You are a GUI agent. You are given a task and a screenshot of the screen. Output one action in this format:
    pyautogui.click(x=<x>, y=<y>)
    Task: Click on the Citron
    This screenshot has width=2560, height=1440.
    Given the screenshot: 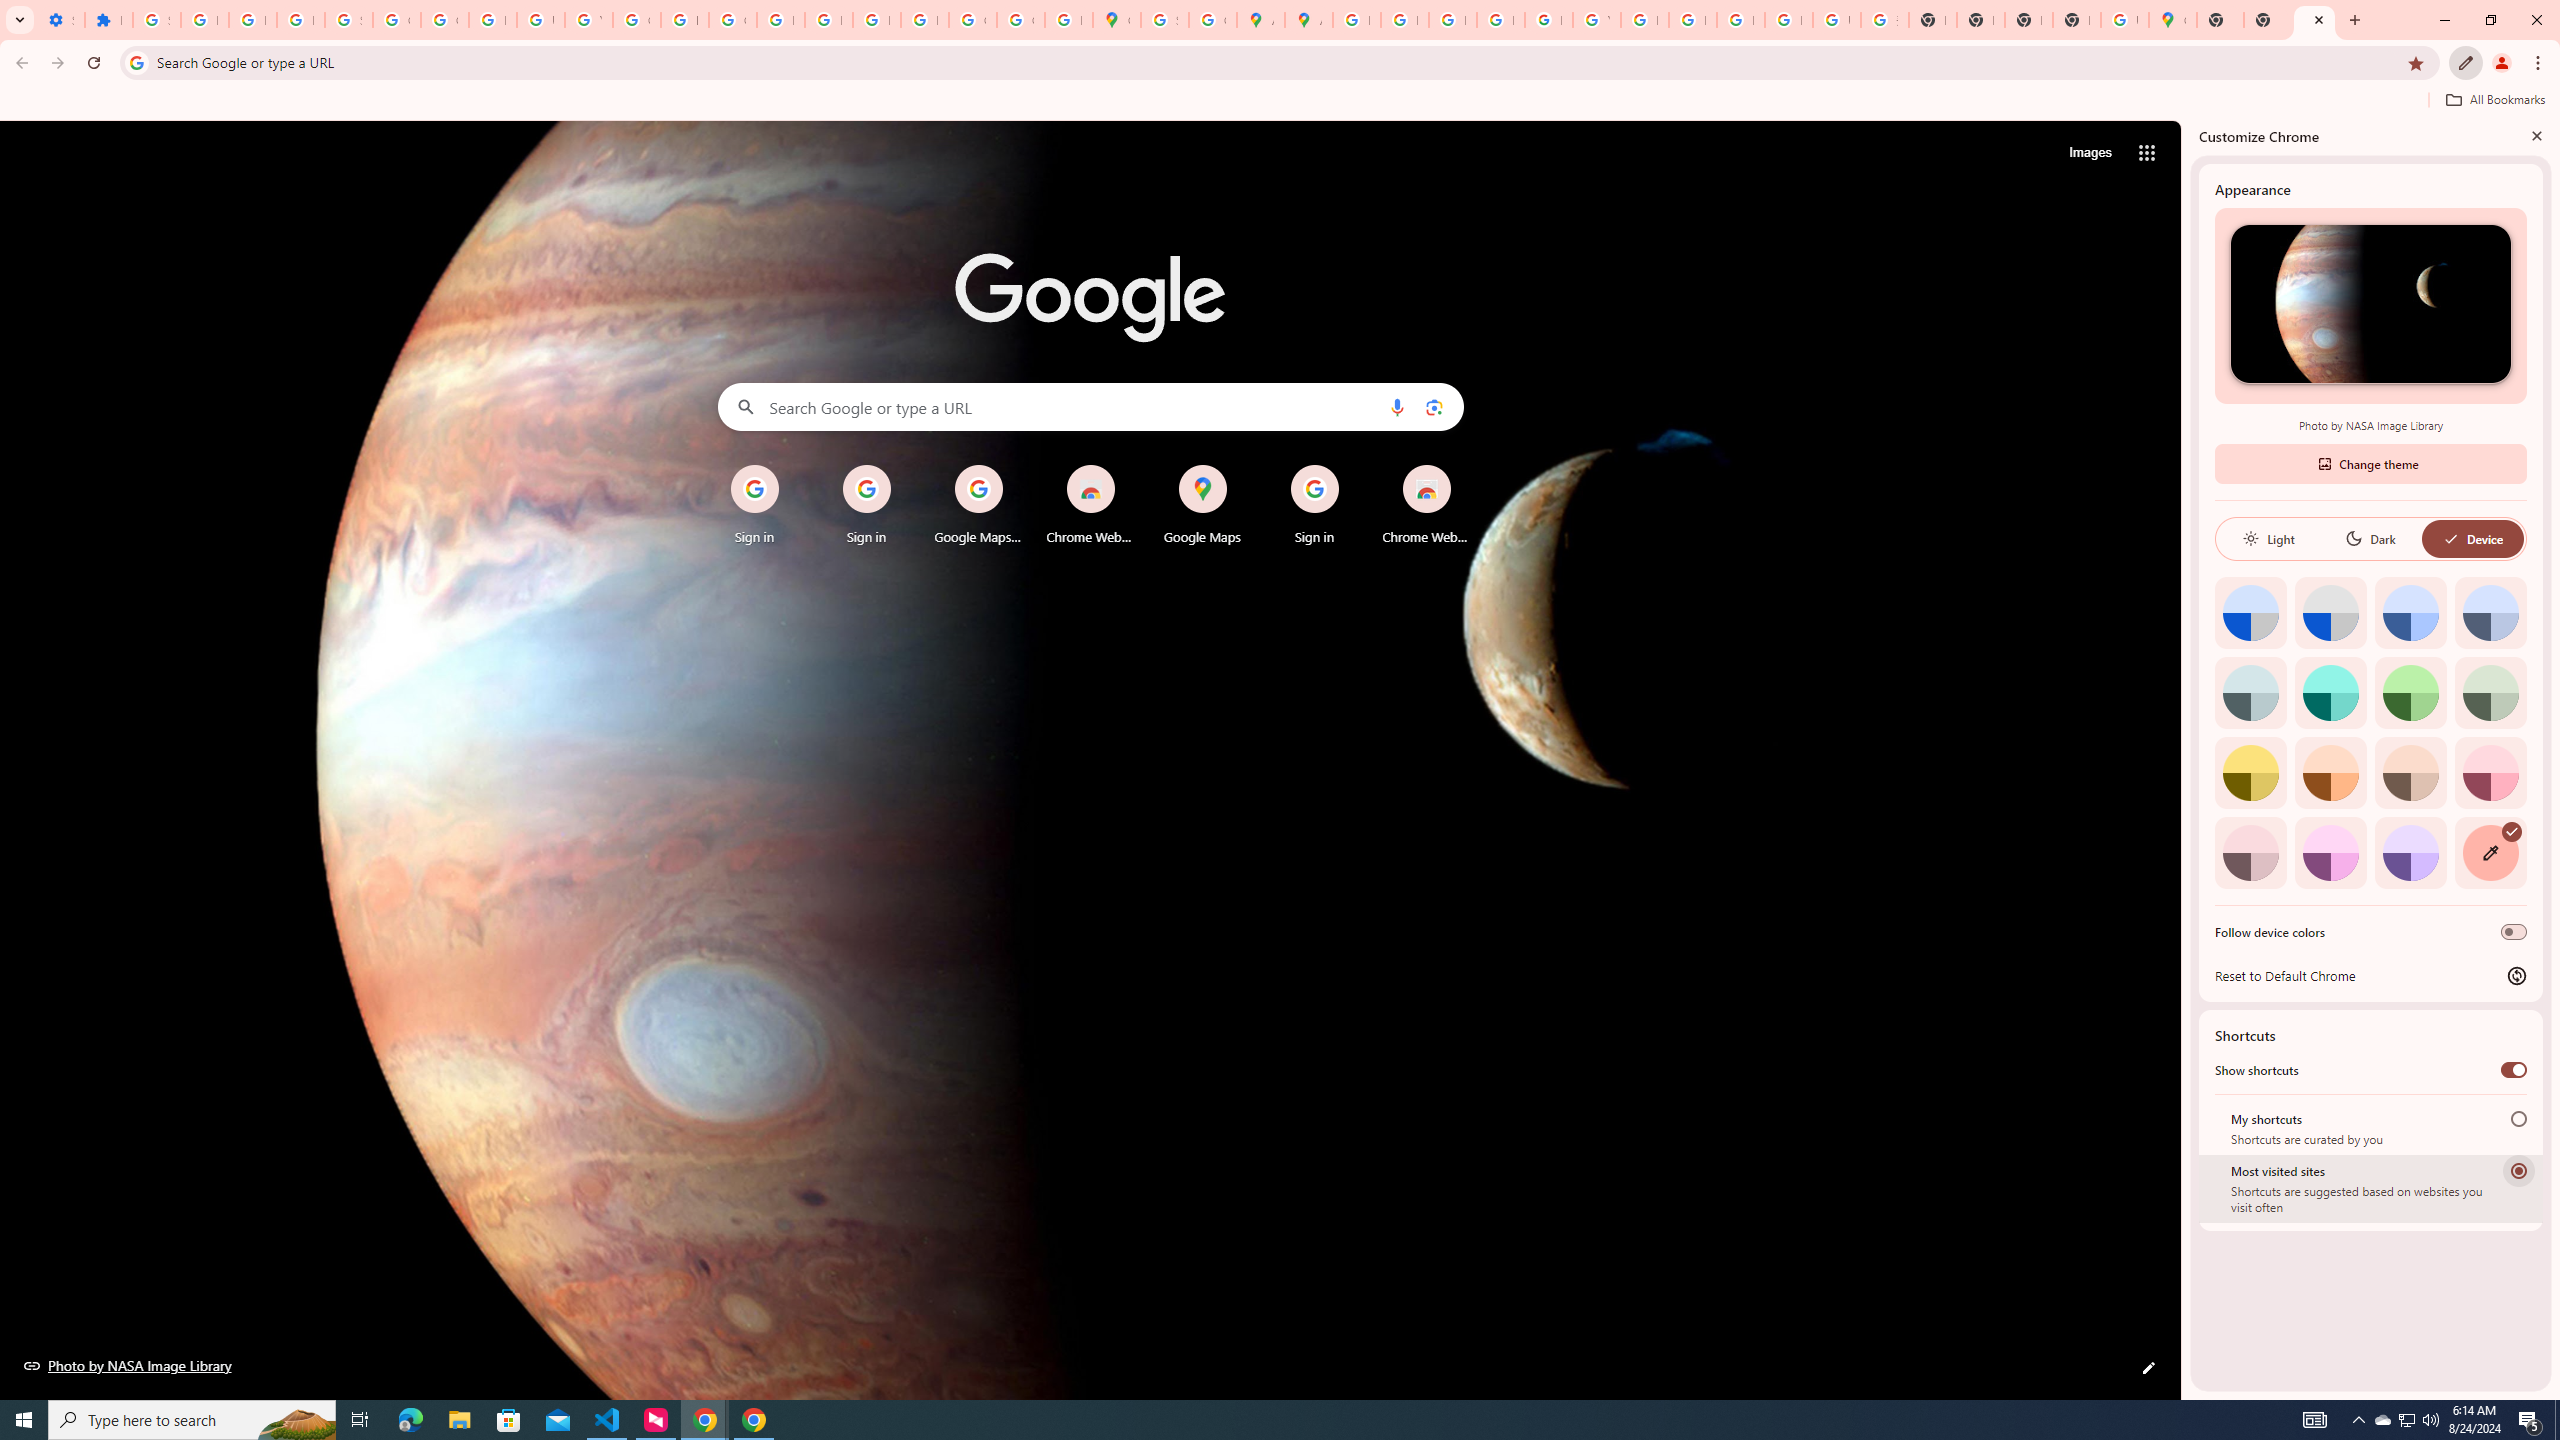 What is the action you would take?
    pyautogui.click(x=2250, y=772)
    